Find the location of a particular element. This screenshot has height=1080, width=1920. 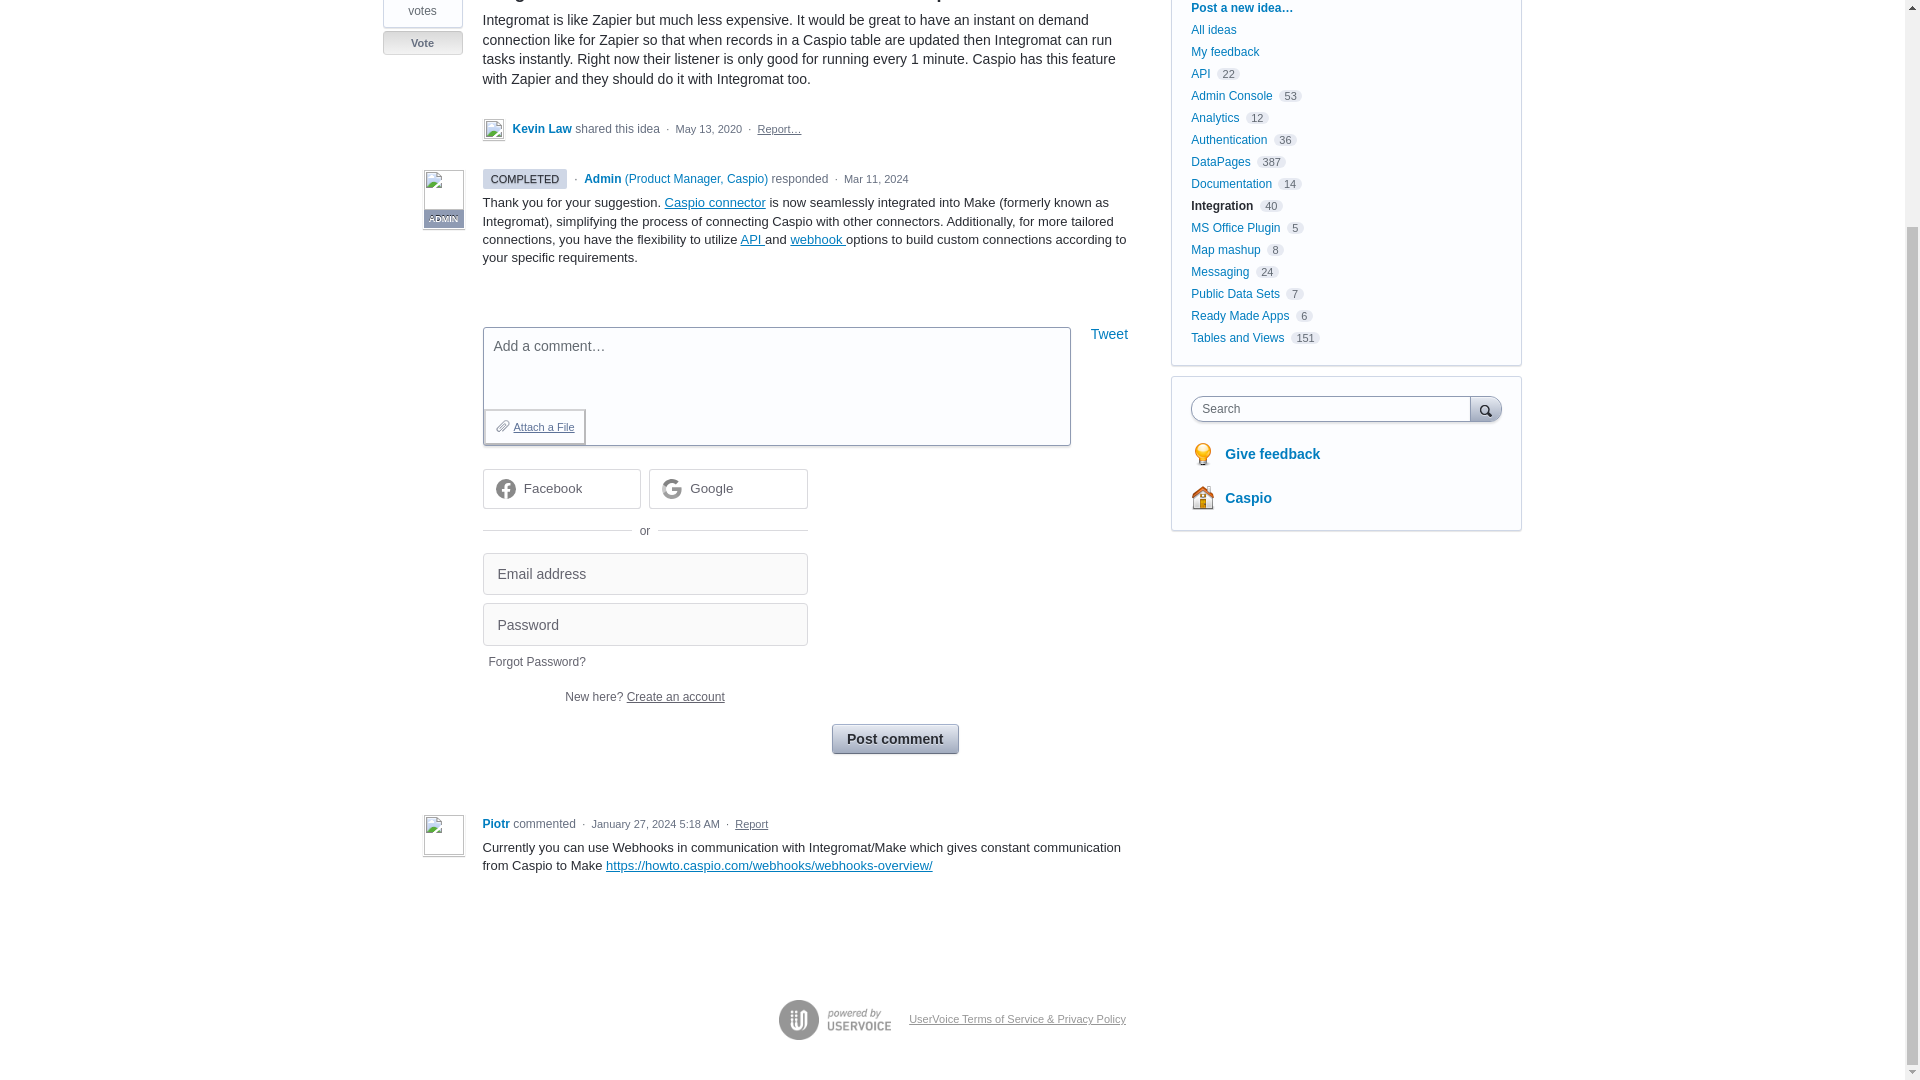

Tweet is located at coordinates (1109, 334).